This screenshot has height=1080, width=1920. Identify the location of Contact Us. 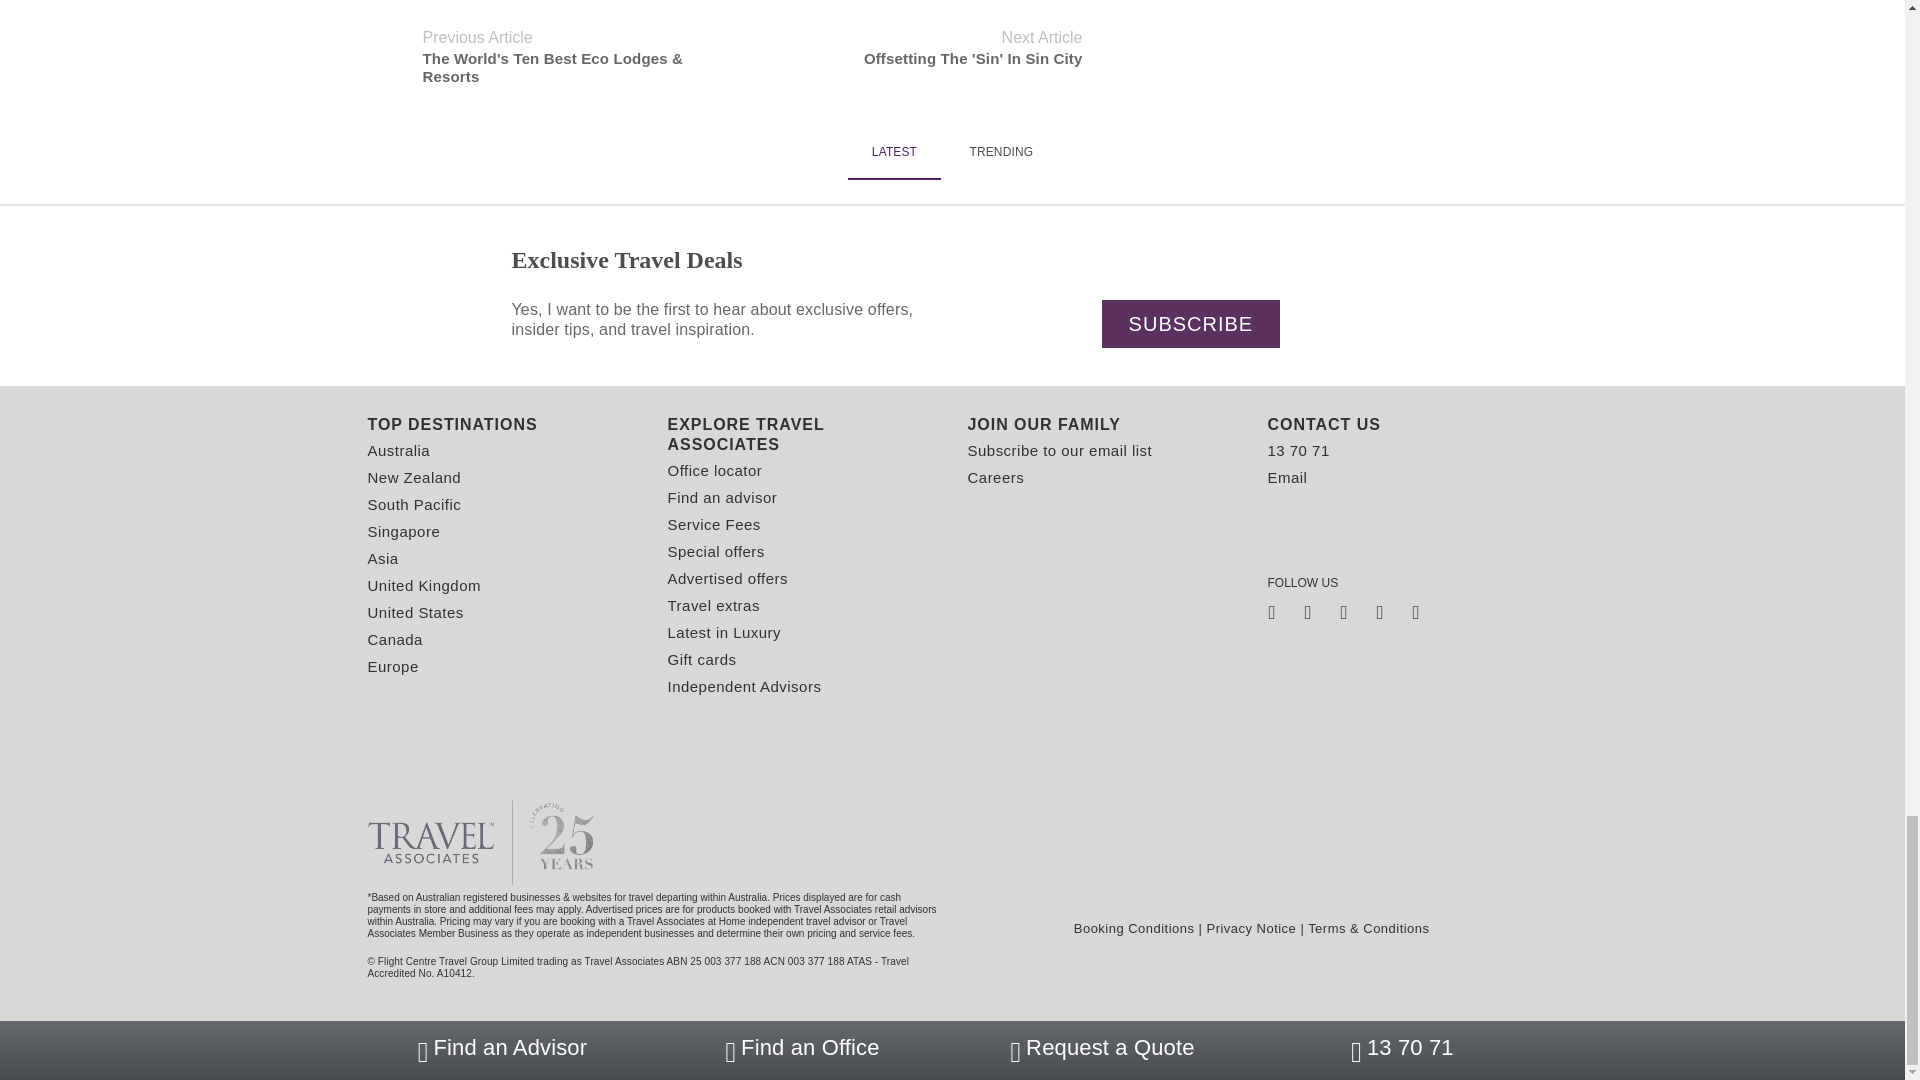
(1402, 424).